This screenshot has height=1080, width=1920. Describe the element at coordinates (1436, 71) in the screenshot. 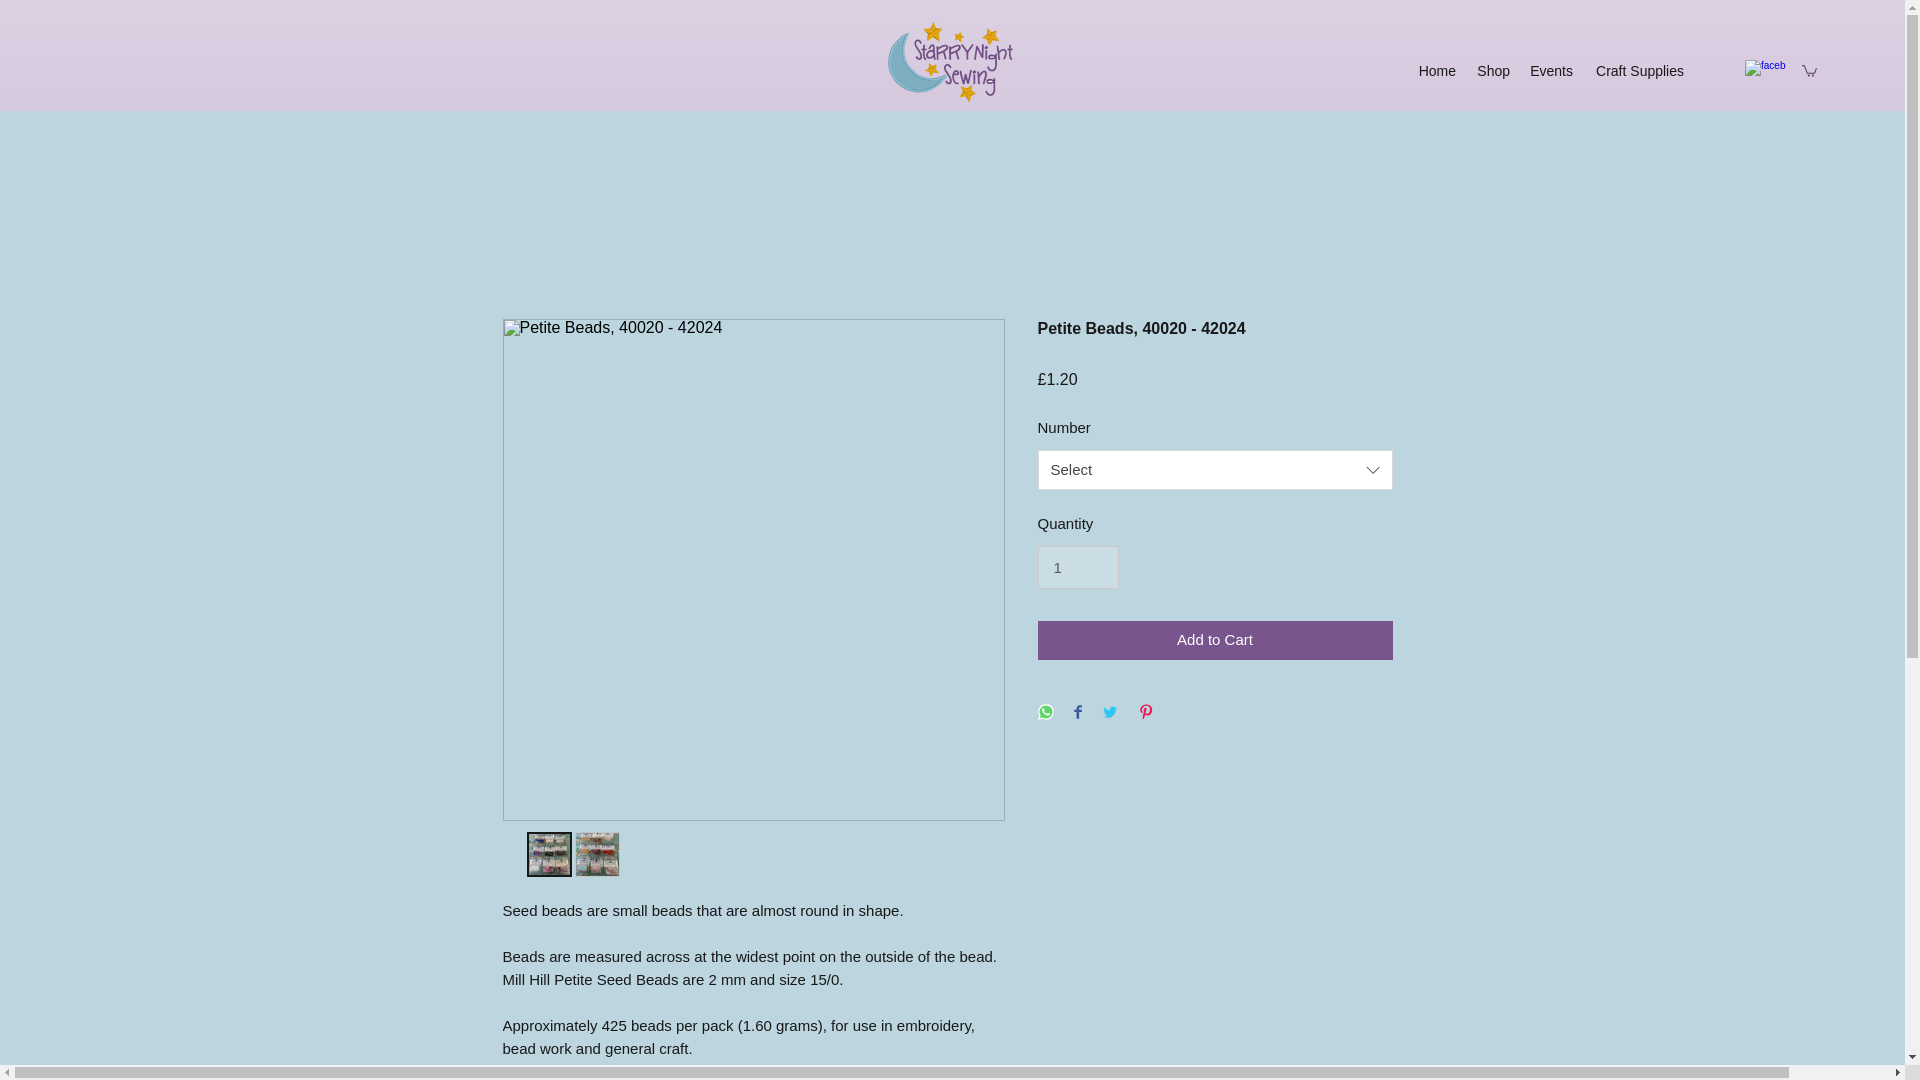

I see `Home` at that location.